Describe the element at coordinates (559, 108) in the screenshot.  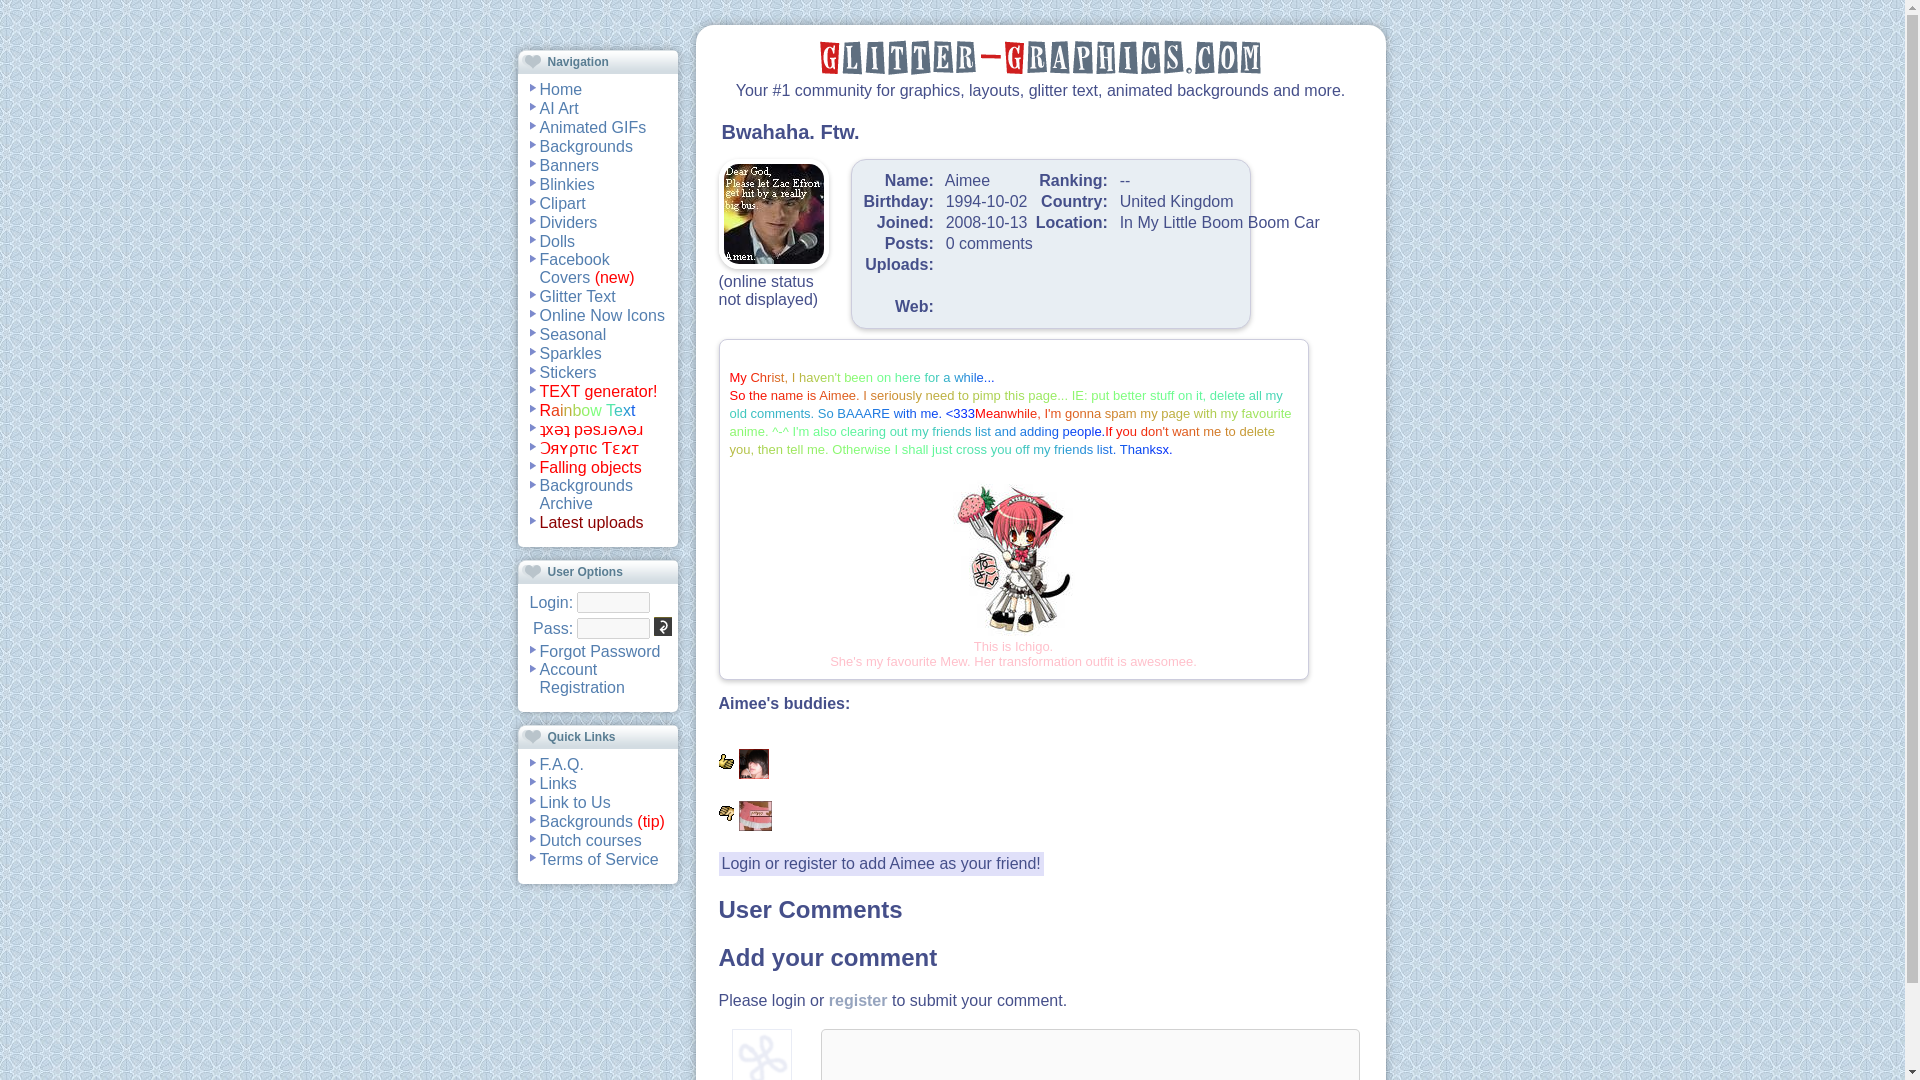
I see `AI Art` at that location.